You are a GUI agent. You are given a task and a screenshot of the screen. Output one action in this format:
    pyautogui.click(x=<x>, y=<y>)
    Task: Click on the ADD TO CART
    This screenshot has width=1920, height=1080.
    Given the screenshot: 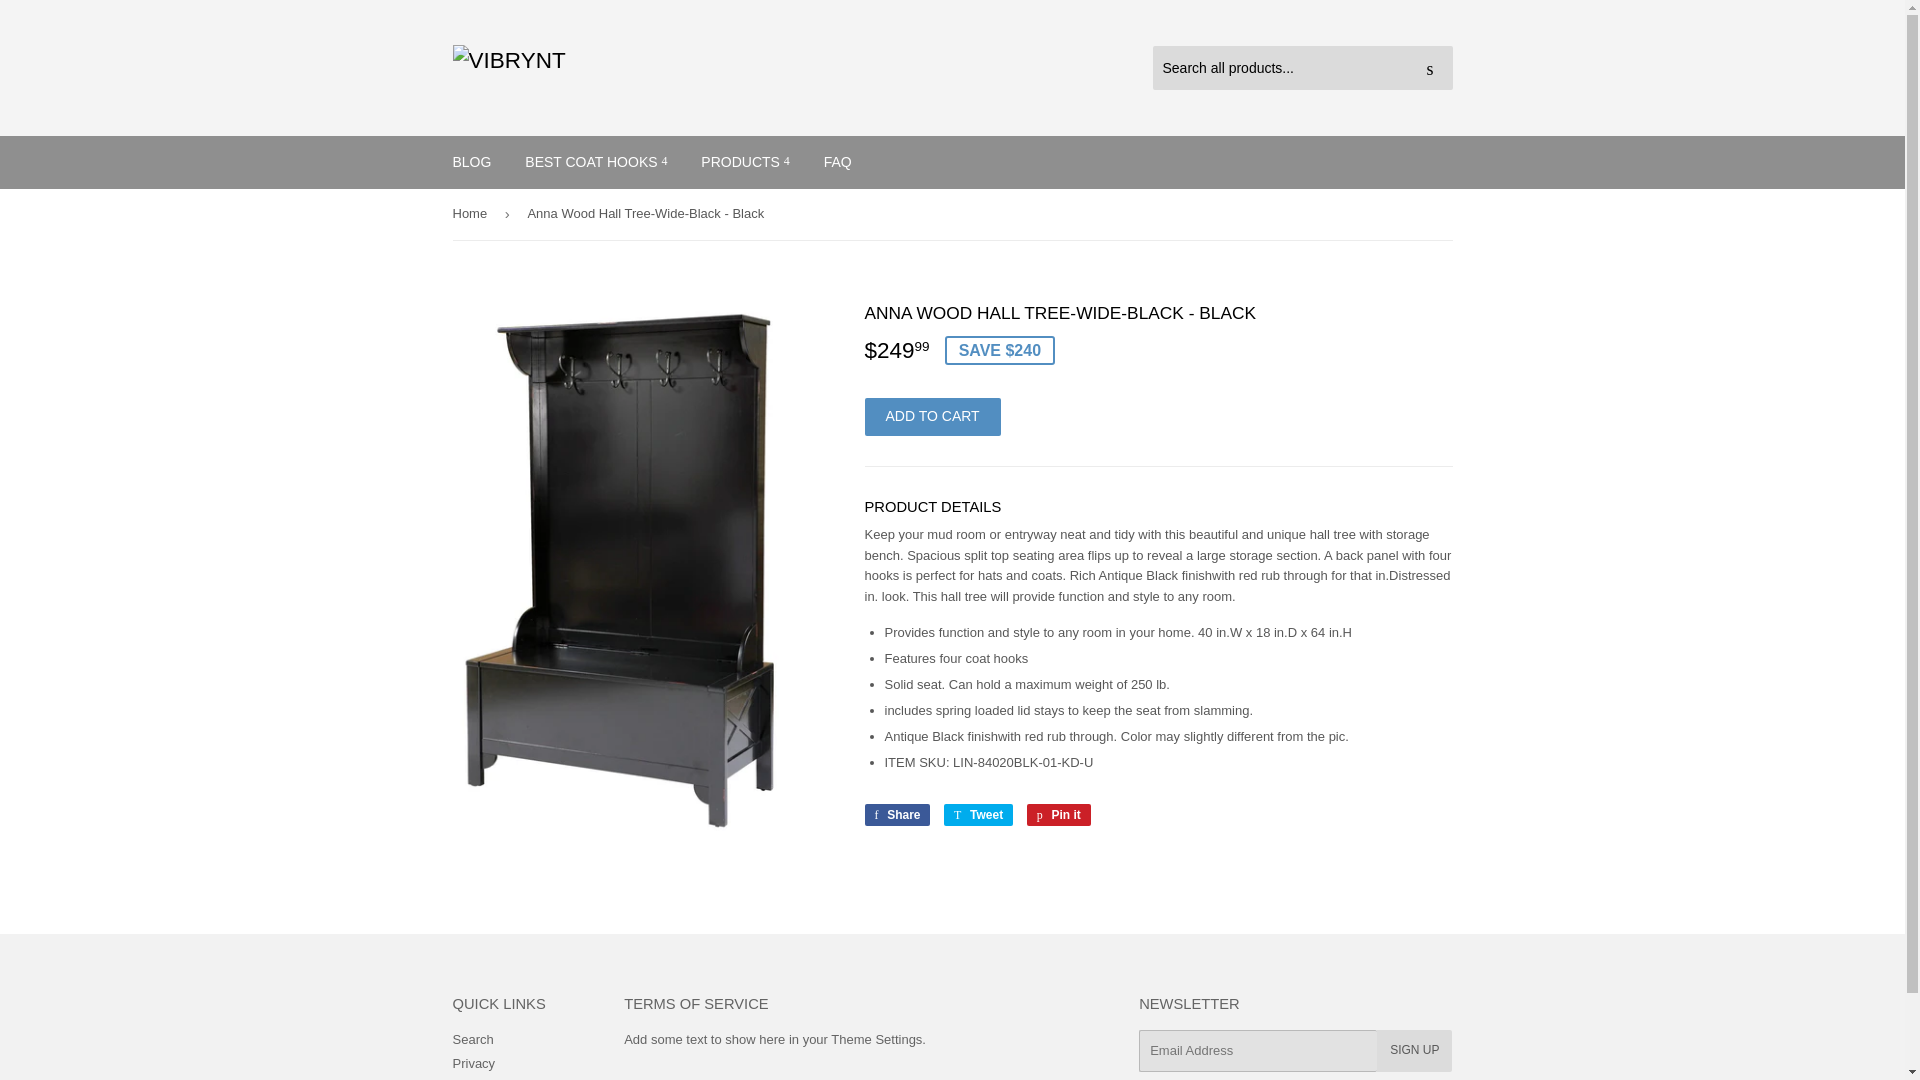 What is the action you would take?
    pyautogui.click(x=932, y=417)
    